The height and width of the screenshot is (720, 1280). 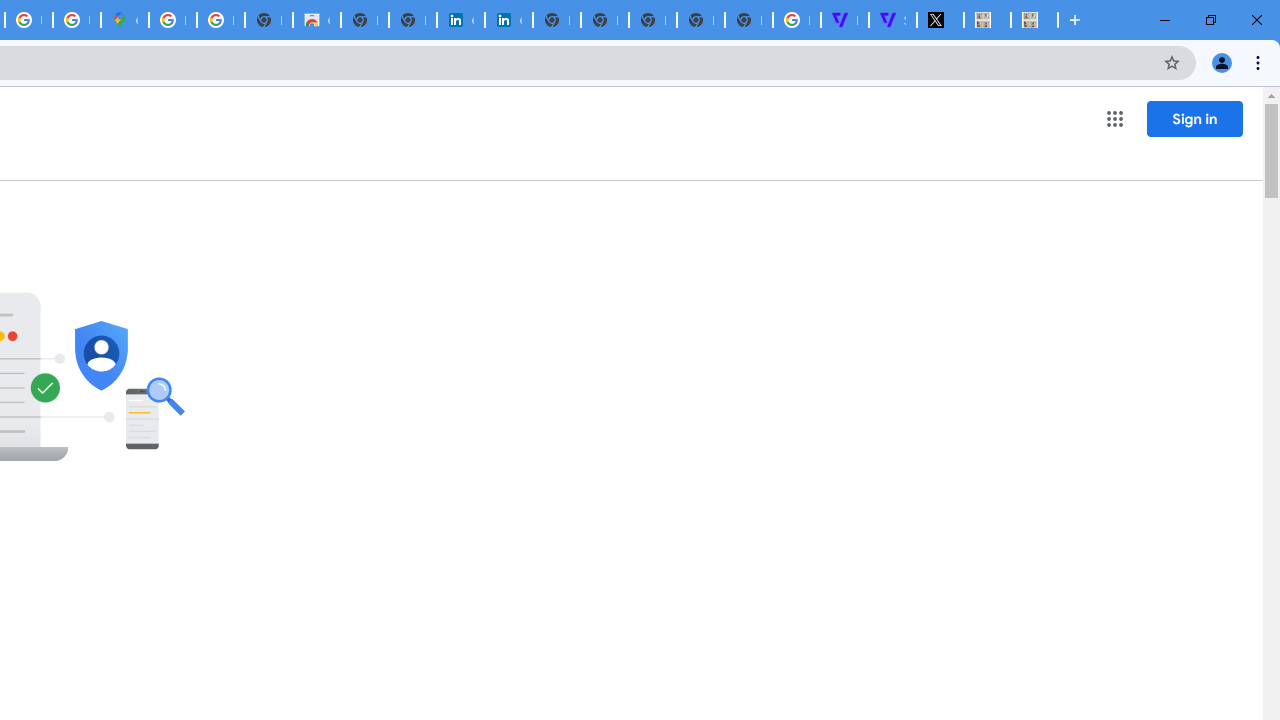 What do you see at coordinates (316, 20) in the screenshot?
I see `Chrome Web Store` at bounding box center [316, 20].